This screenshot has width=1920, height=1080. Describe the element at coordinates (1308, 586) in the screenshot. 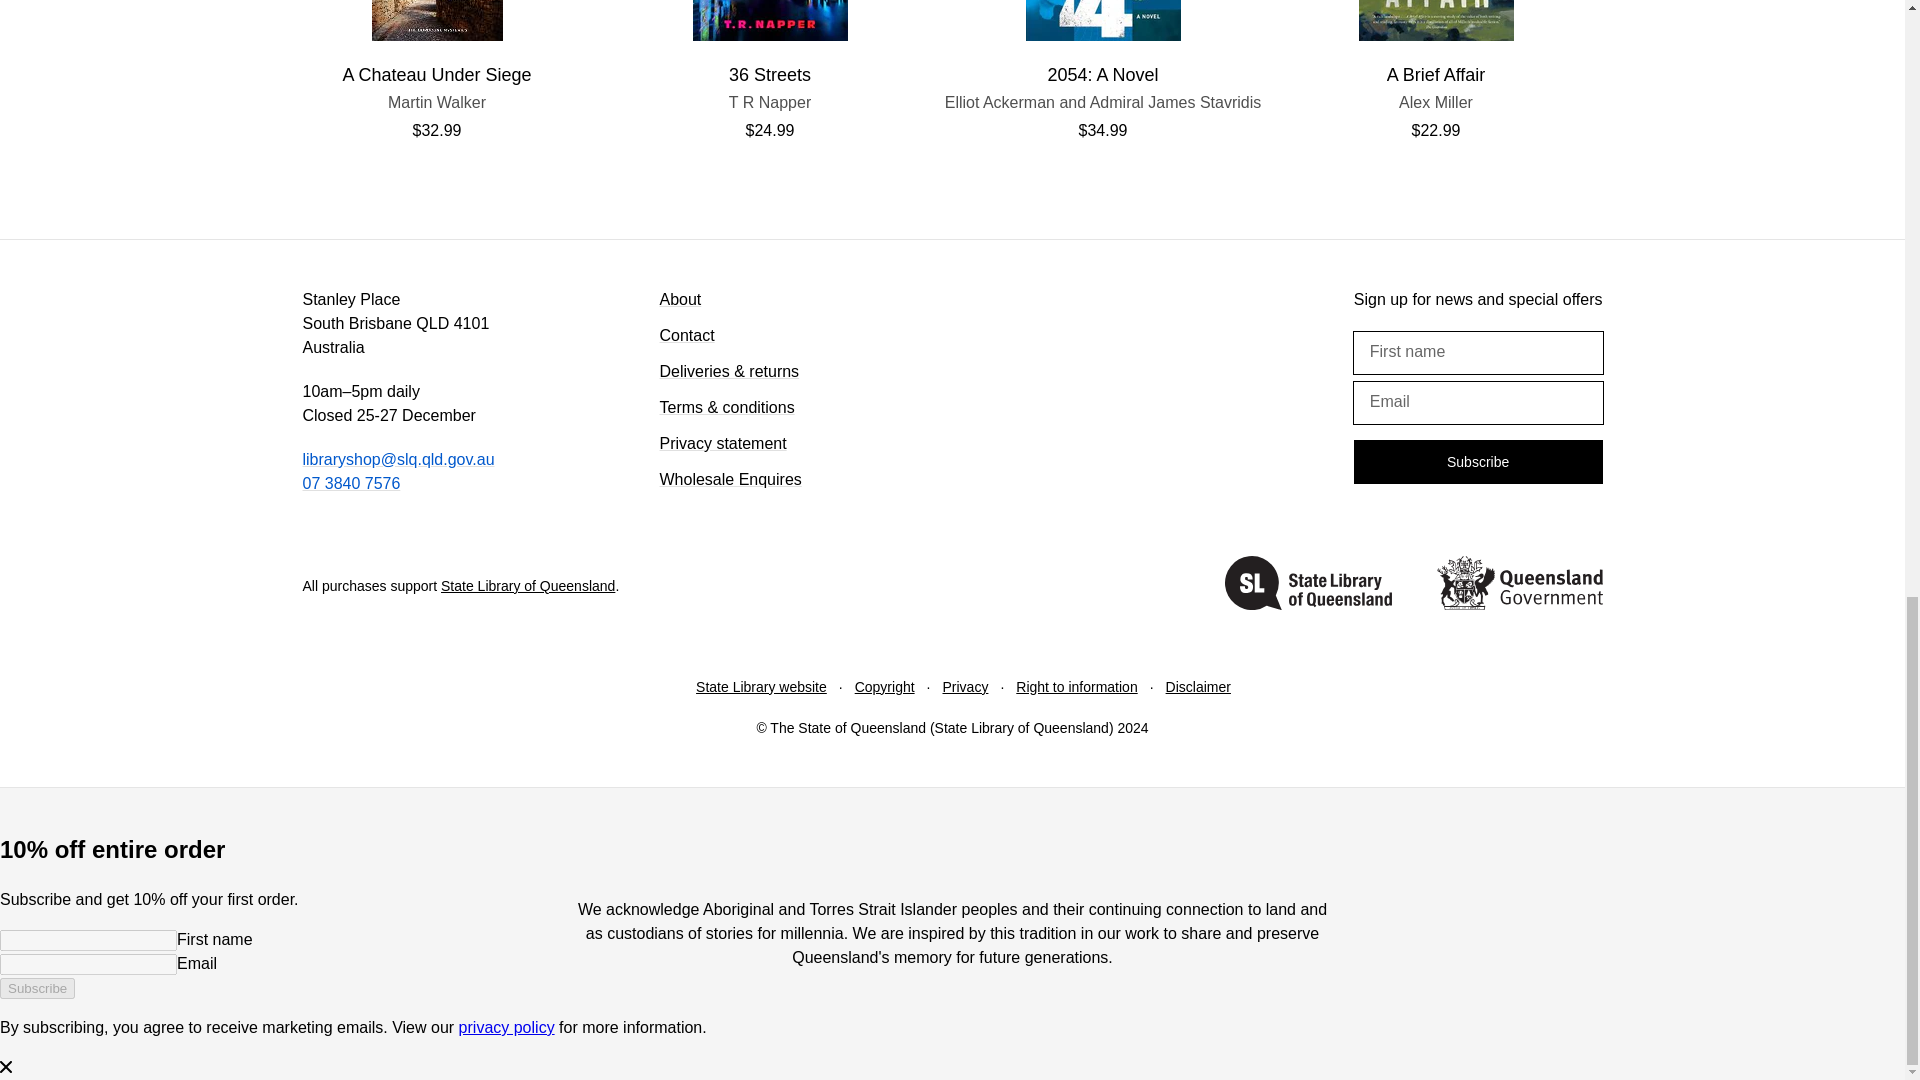

I see `Go to Queensland Government homepage` at that location.